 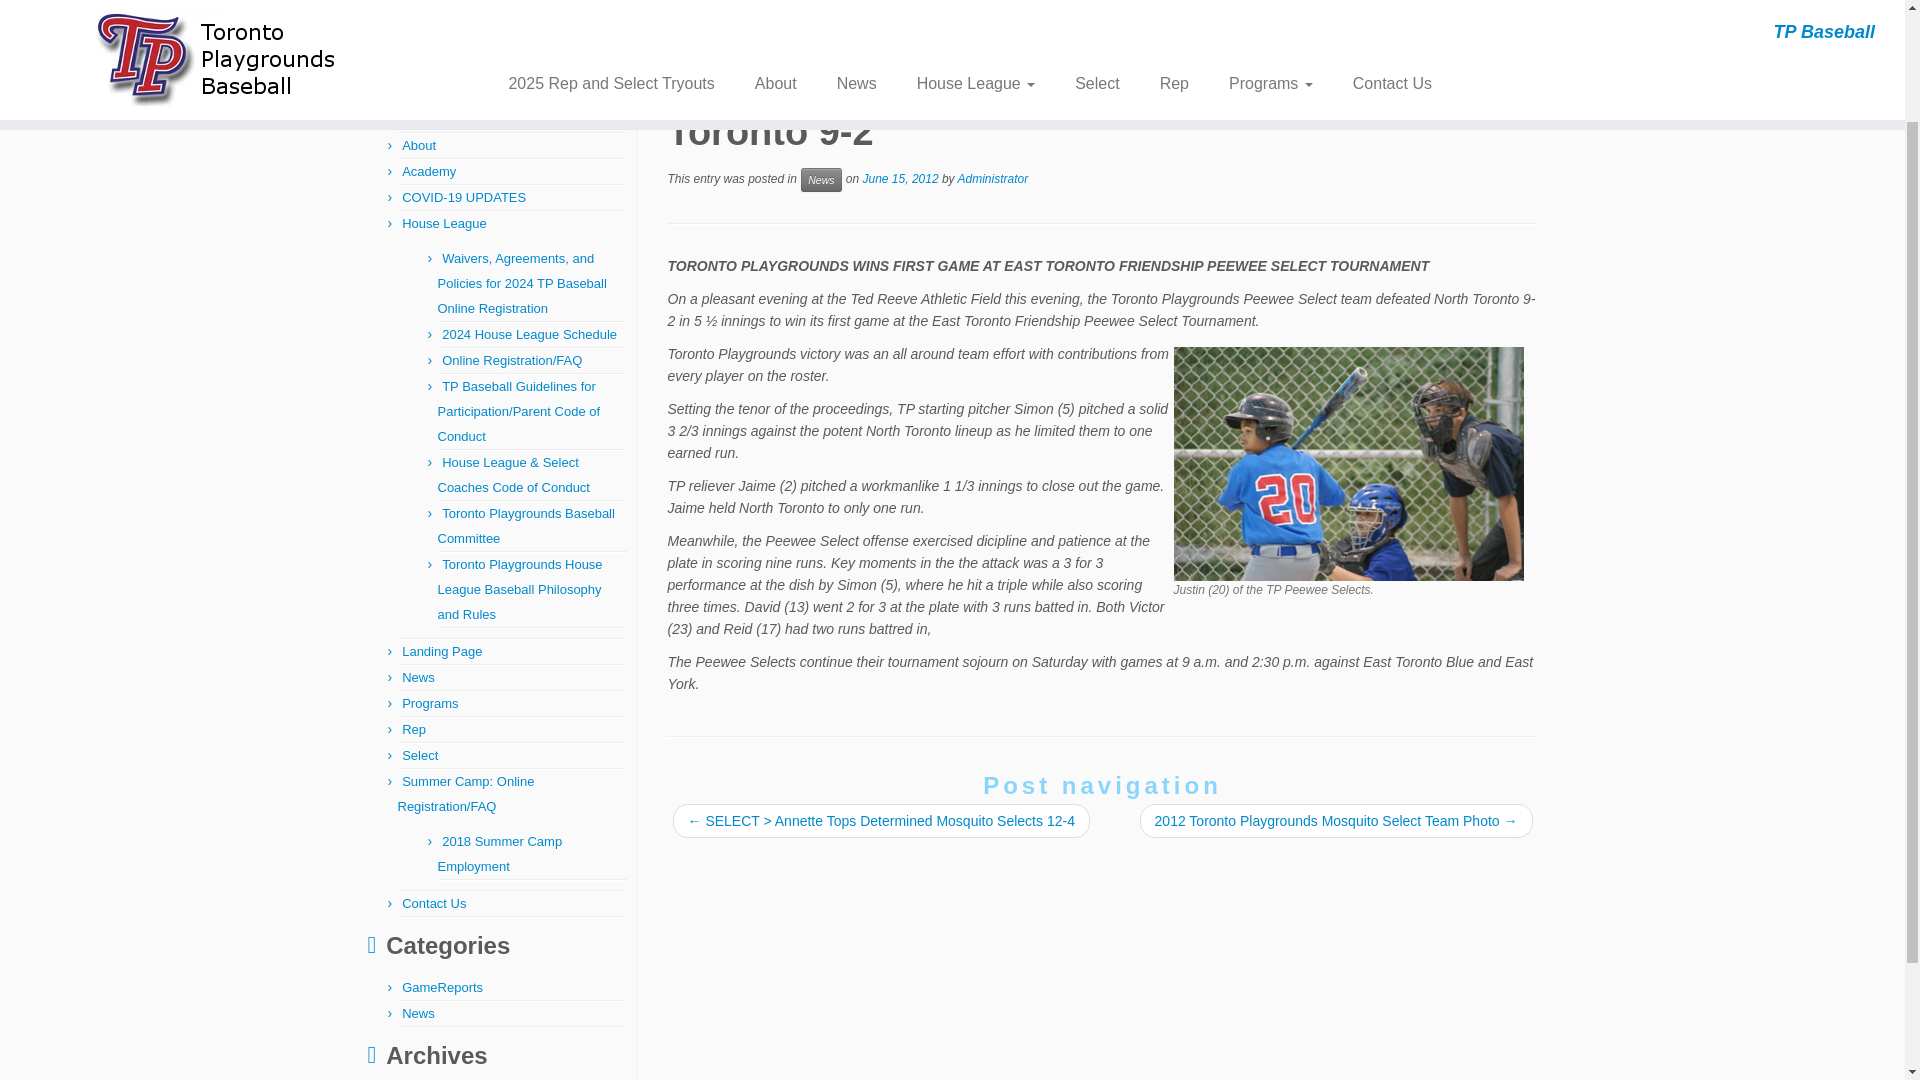 What do you see at coordinates (500, 853) in the screenshot?
I see `2018 Summer Camp Employment` at bounding box center [500, 853].